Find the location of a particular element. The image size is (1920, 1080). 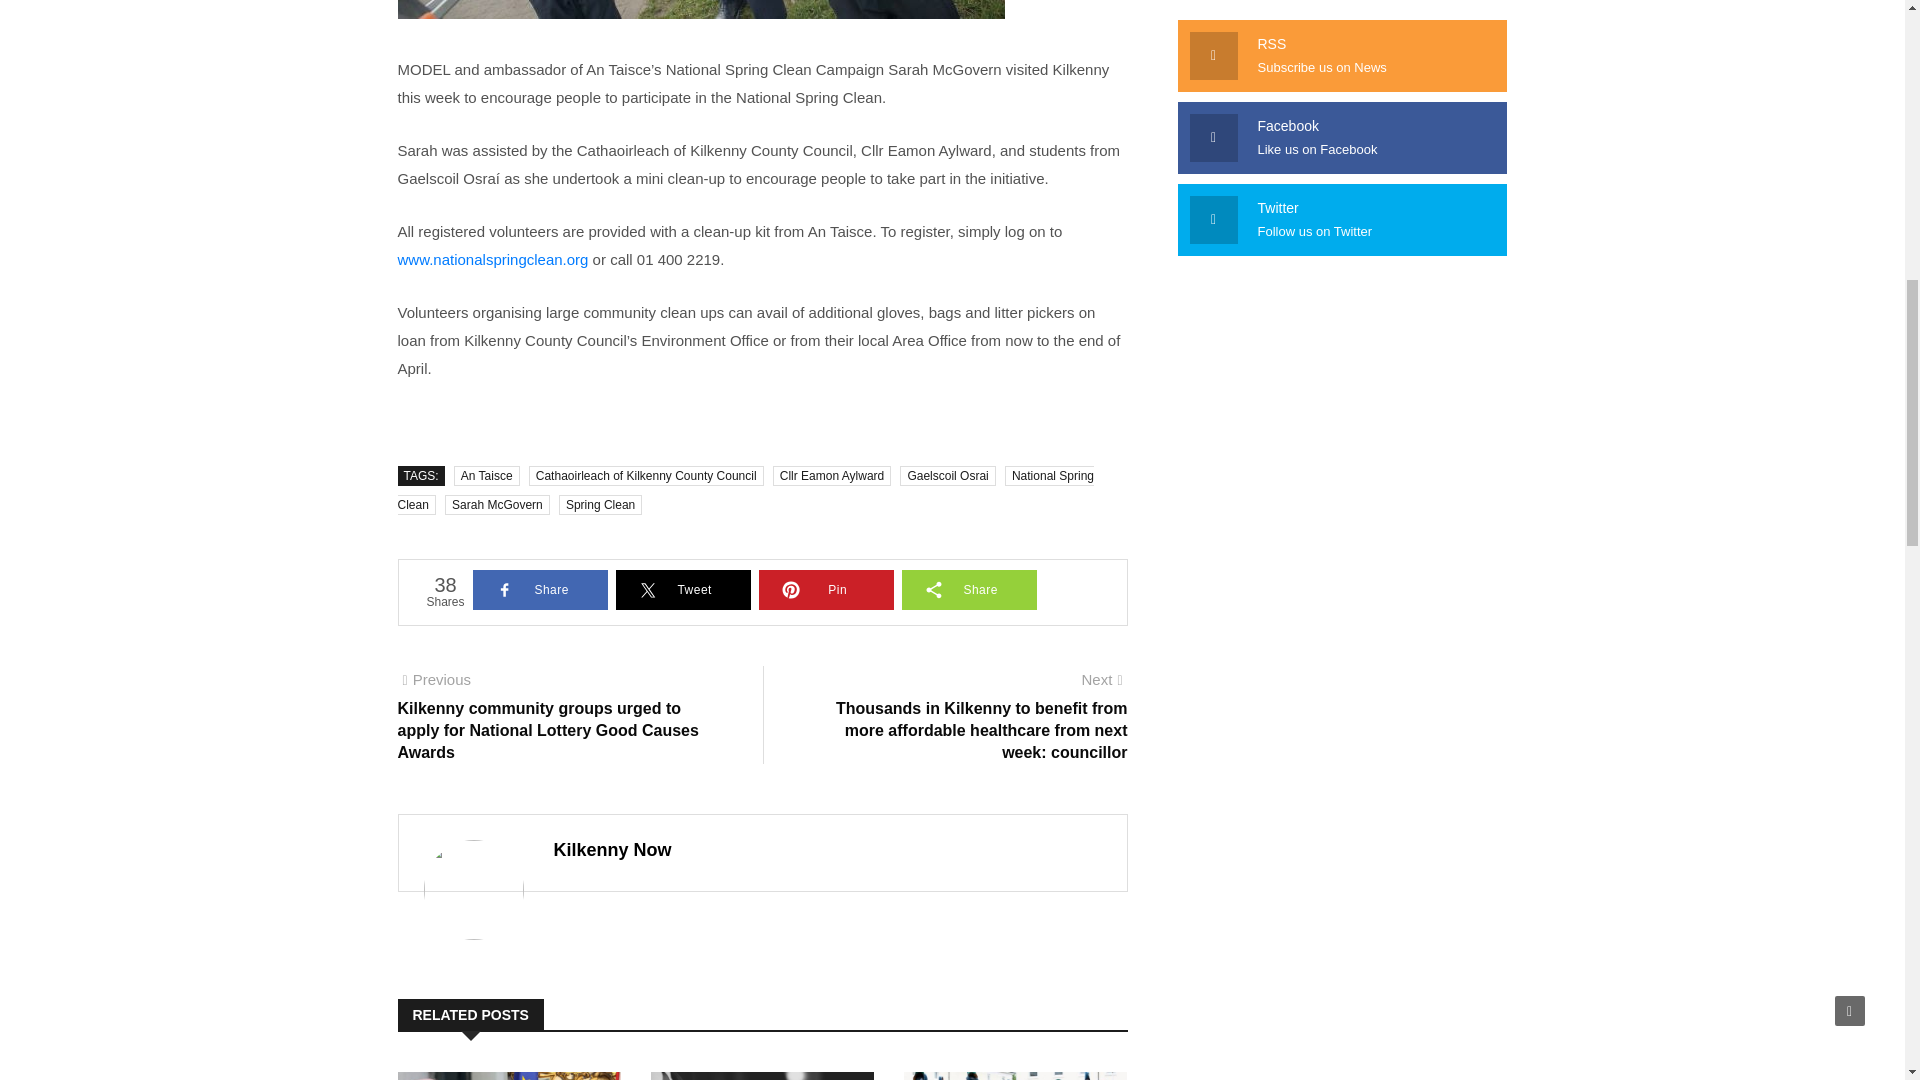

Posts by Kilkenny Now is located at coordinates (613, 850).